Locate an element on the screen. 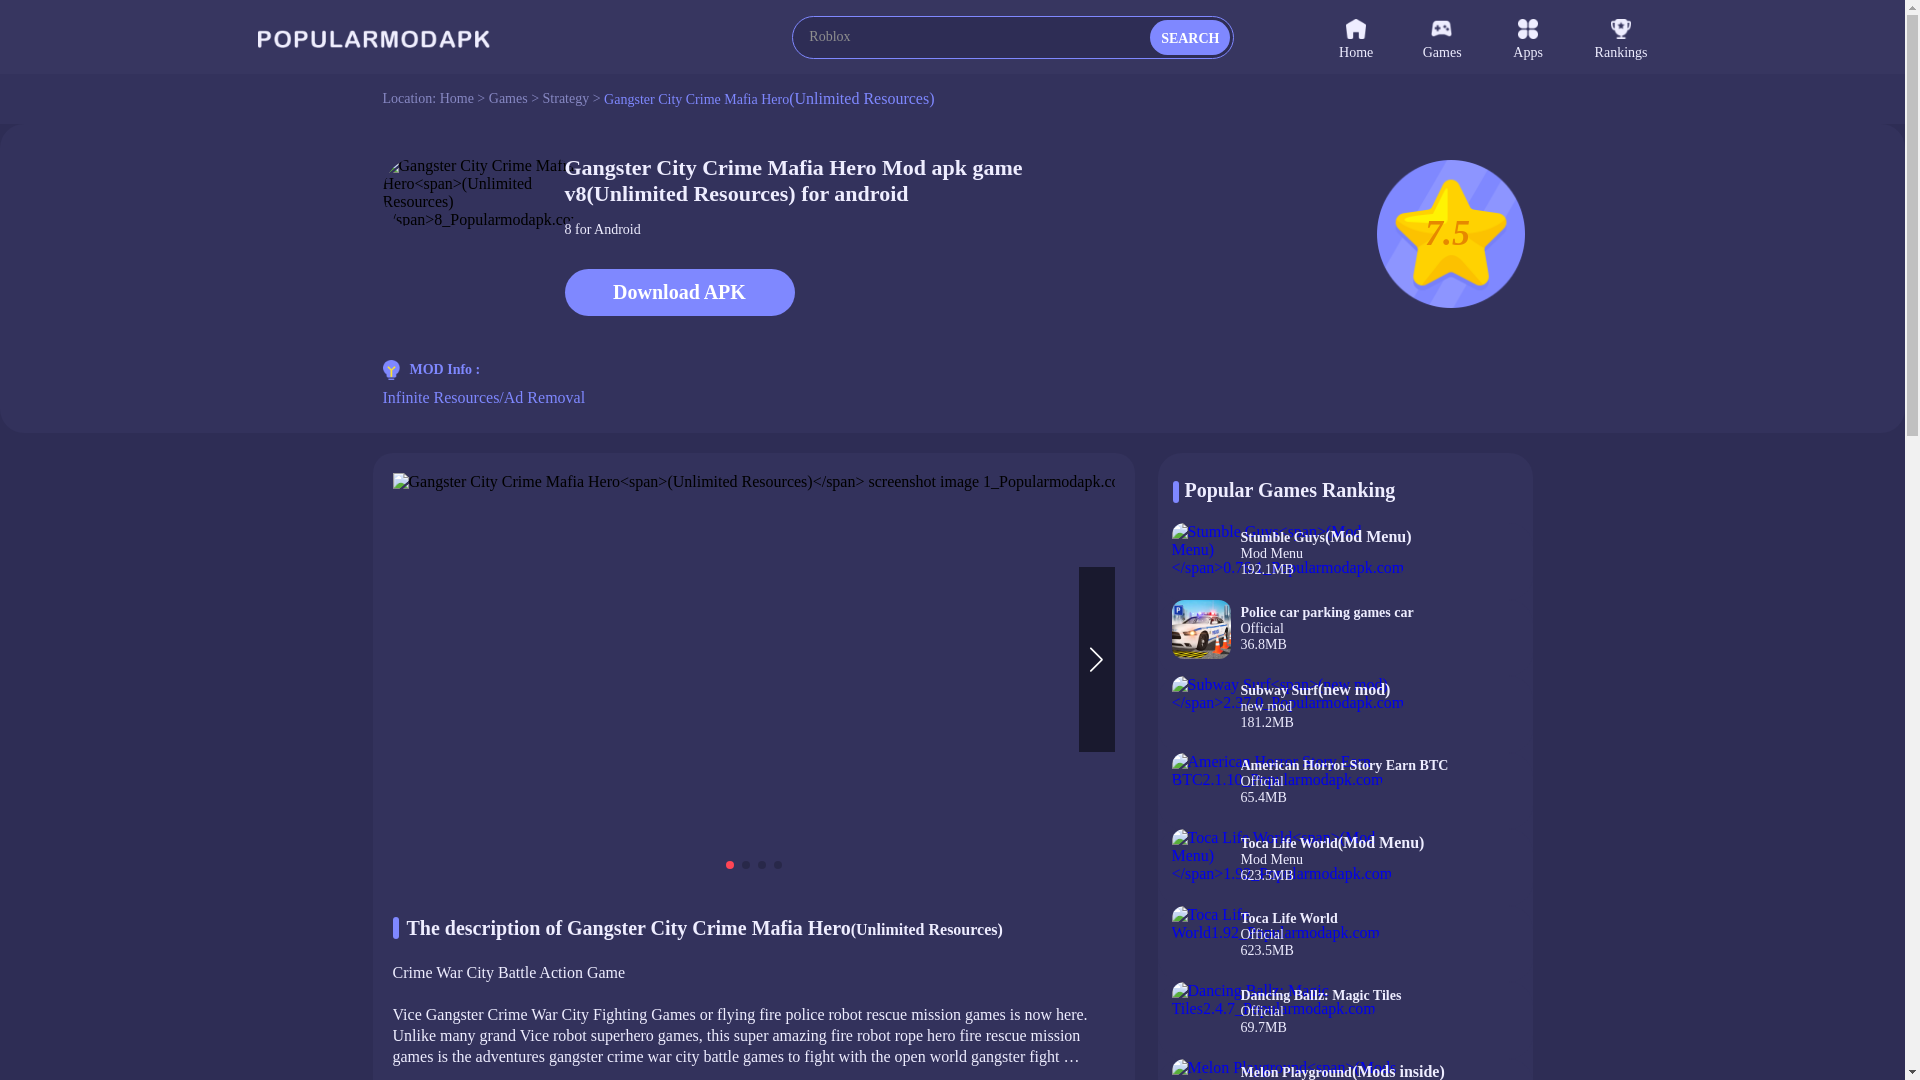 This screenshot has height=1080, width=1920. Download APK is located at coordinates (1344, 1020).